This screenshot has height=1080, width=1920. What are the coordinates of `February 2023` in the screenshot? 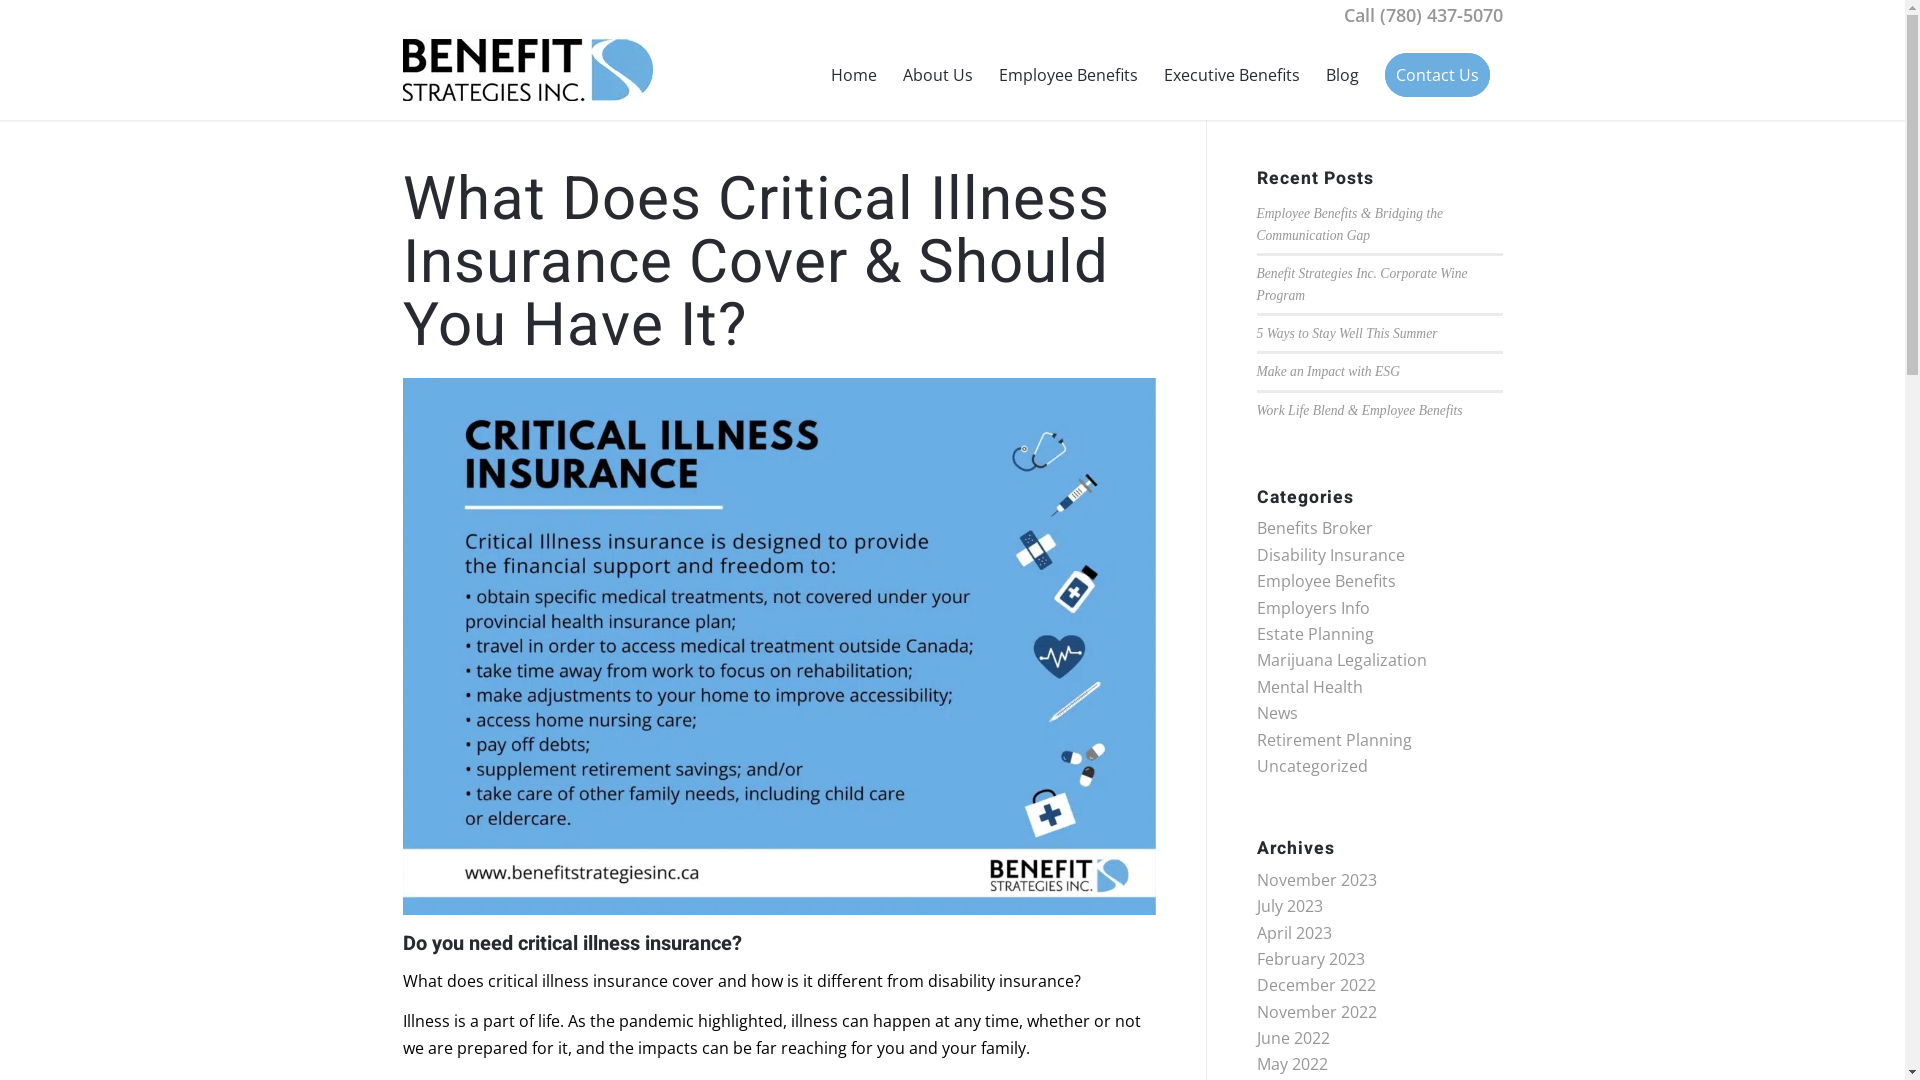 It's located at (1310, 959).